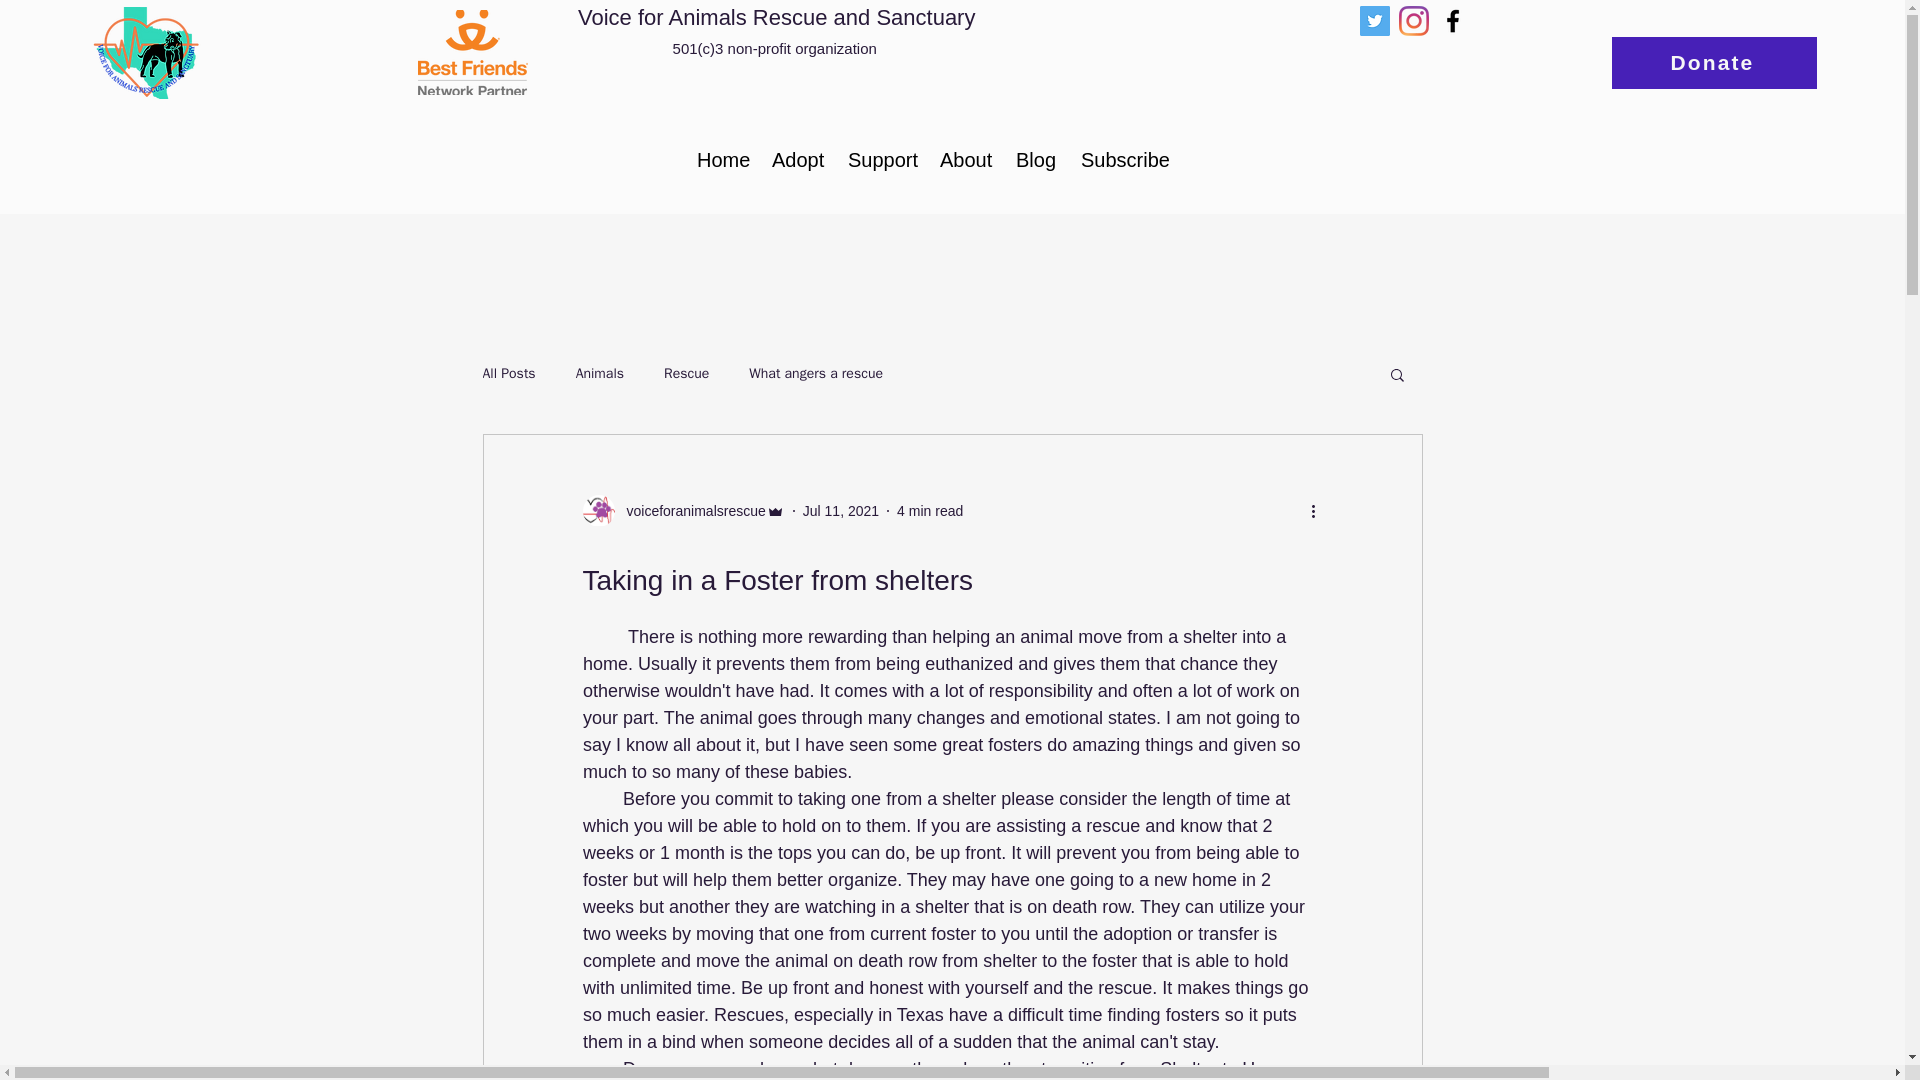  What do you see at coordinates (600, 374) in the screenshot?
I see `Animals` at bounding box center [600, 374].